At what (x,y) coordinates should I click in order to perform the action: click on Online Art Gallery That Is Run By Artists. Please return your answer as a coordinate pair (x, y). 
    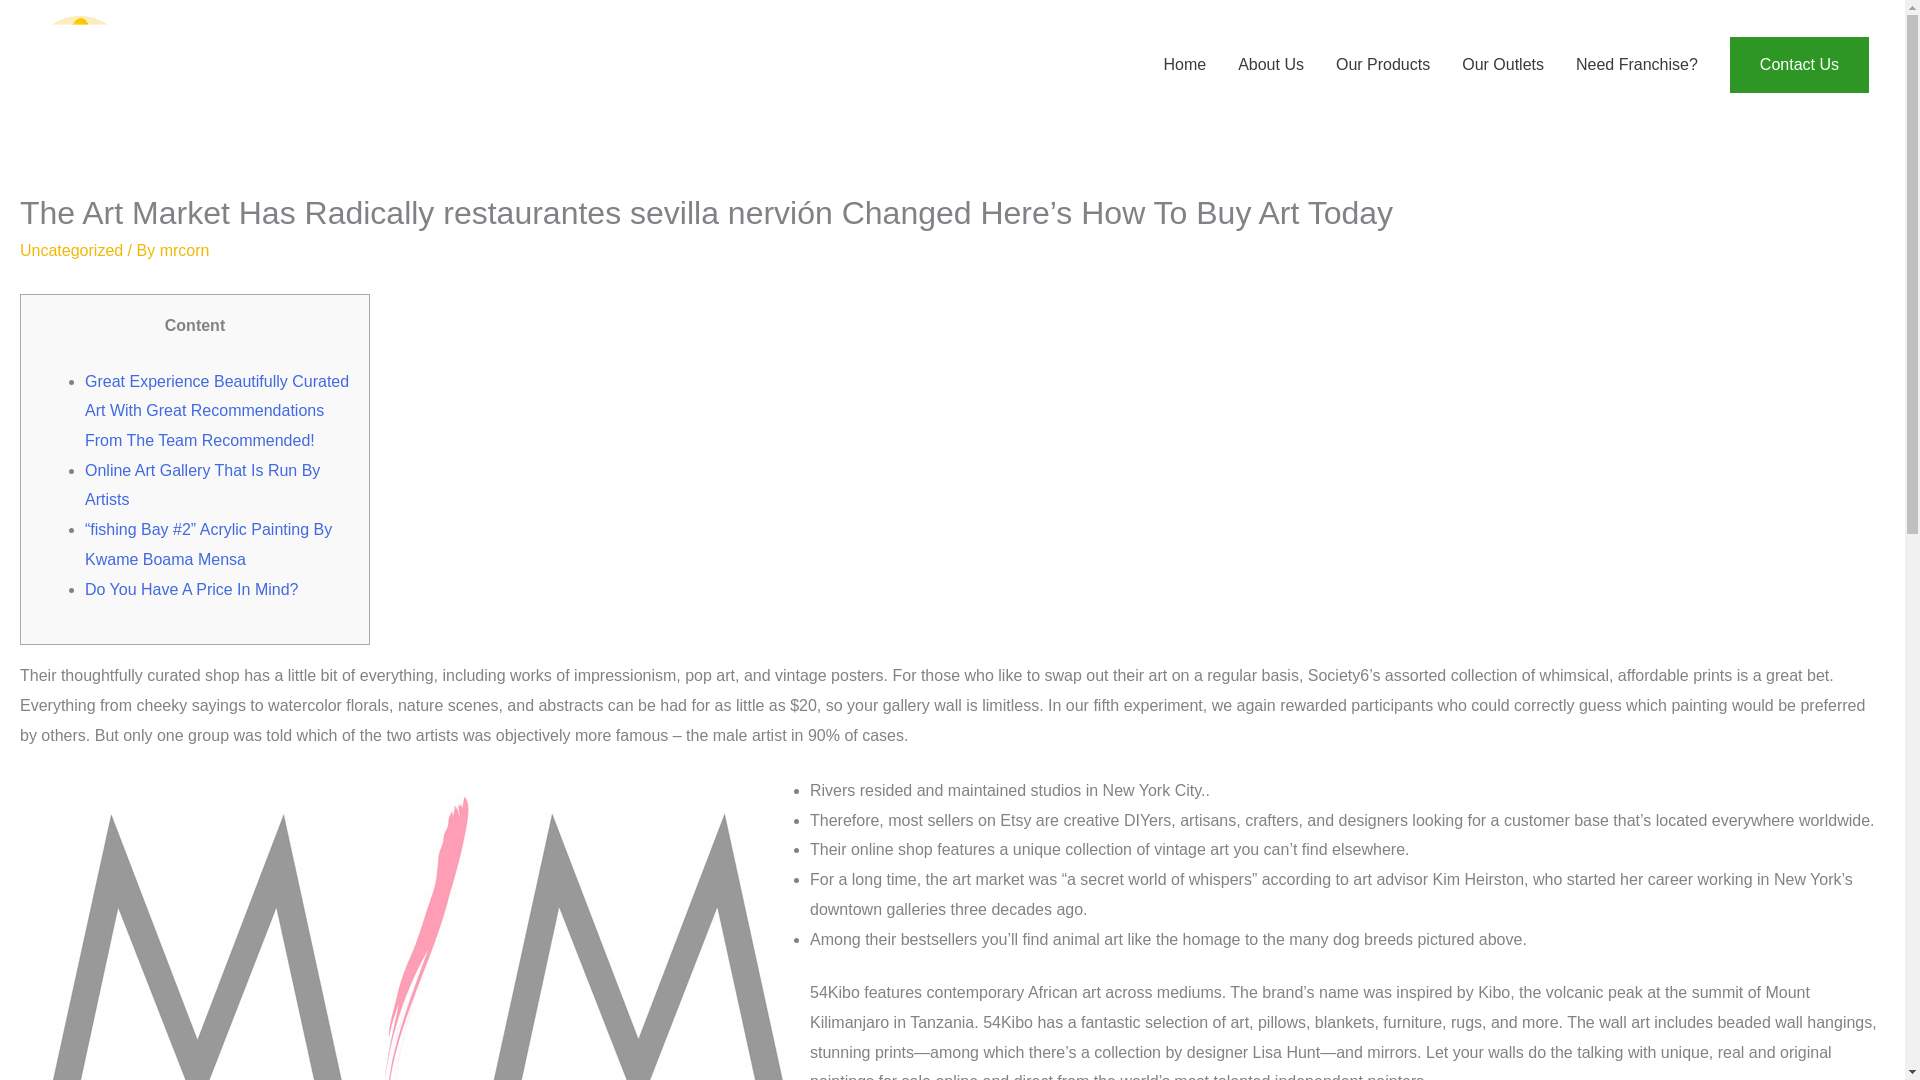
    Looking at the image, I should click on (202, 485).